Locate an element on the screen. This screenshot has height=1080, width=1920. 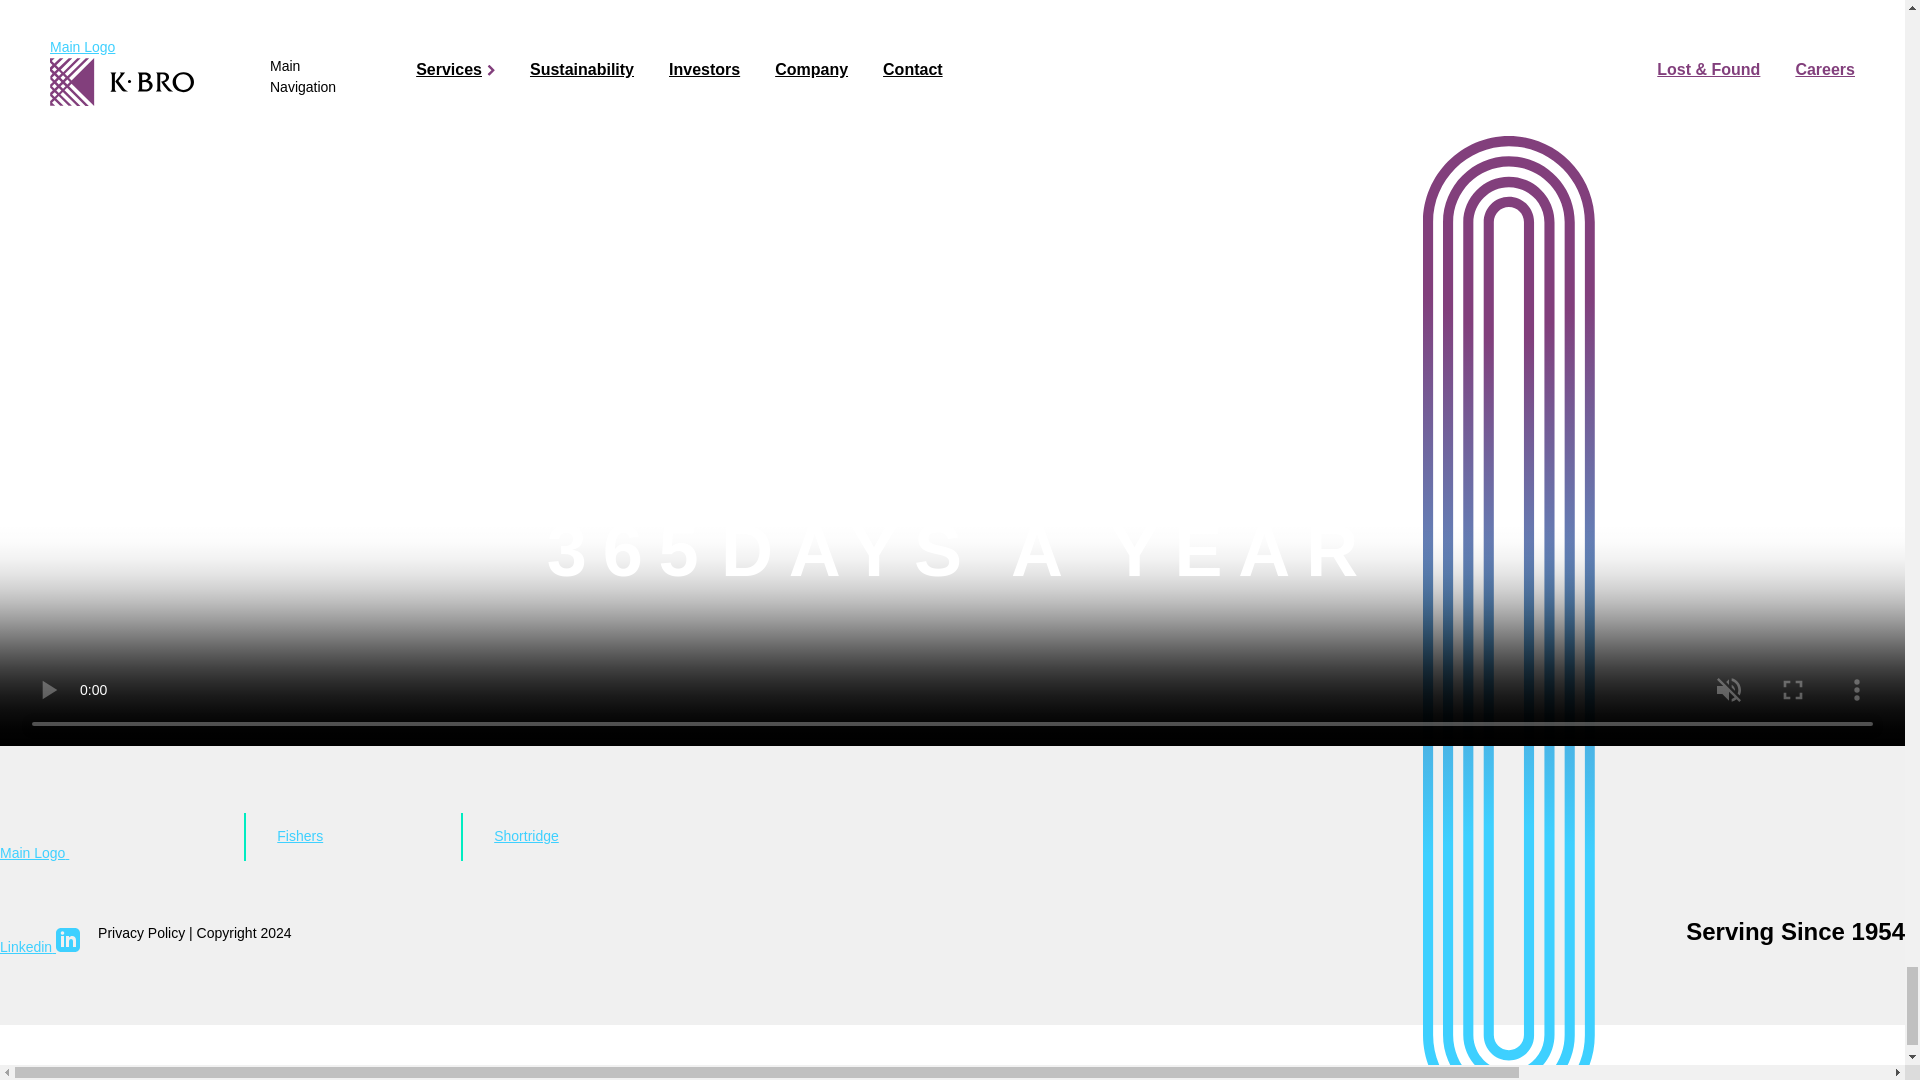
Copyright is located at coordinates (227, 932).